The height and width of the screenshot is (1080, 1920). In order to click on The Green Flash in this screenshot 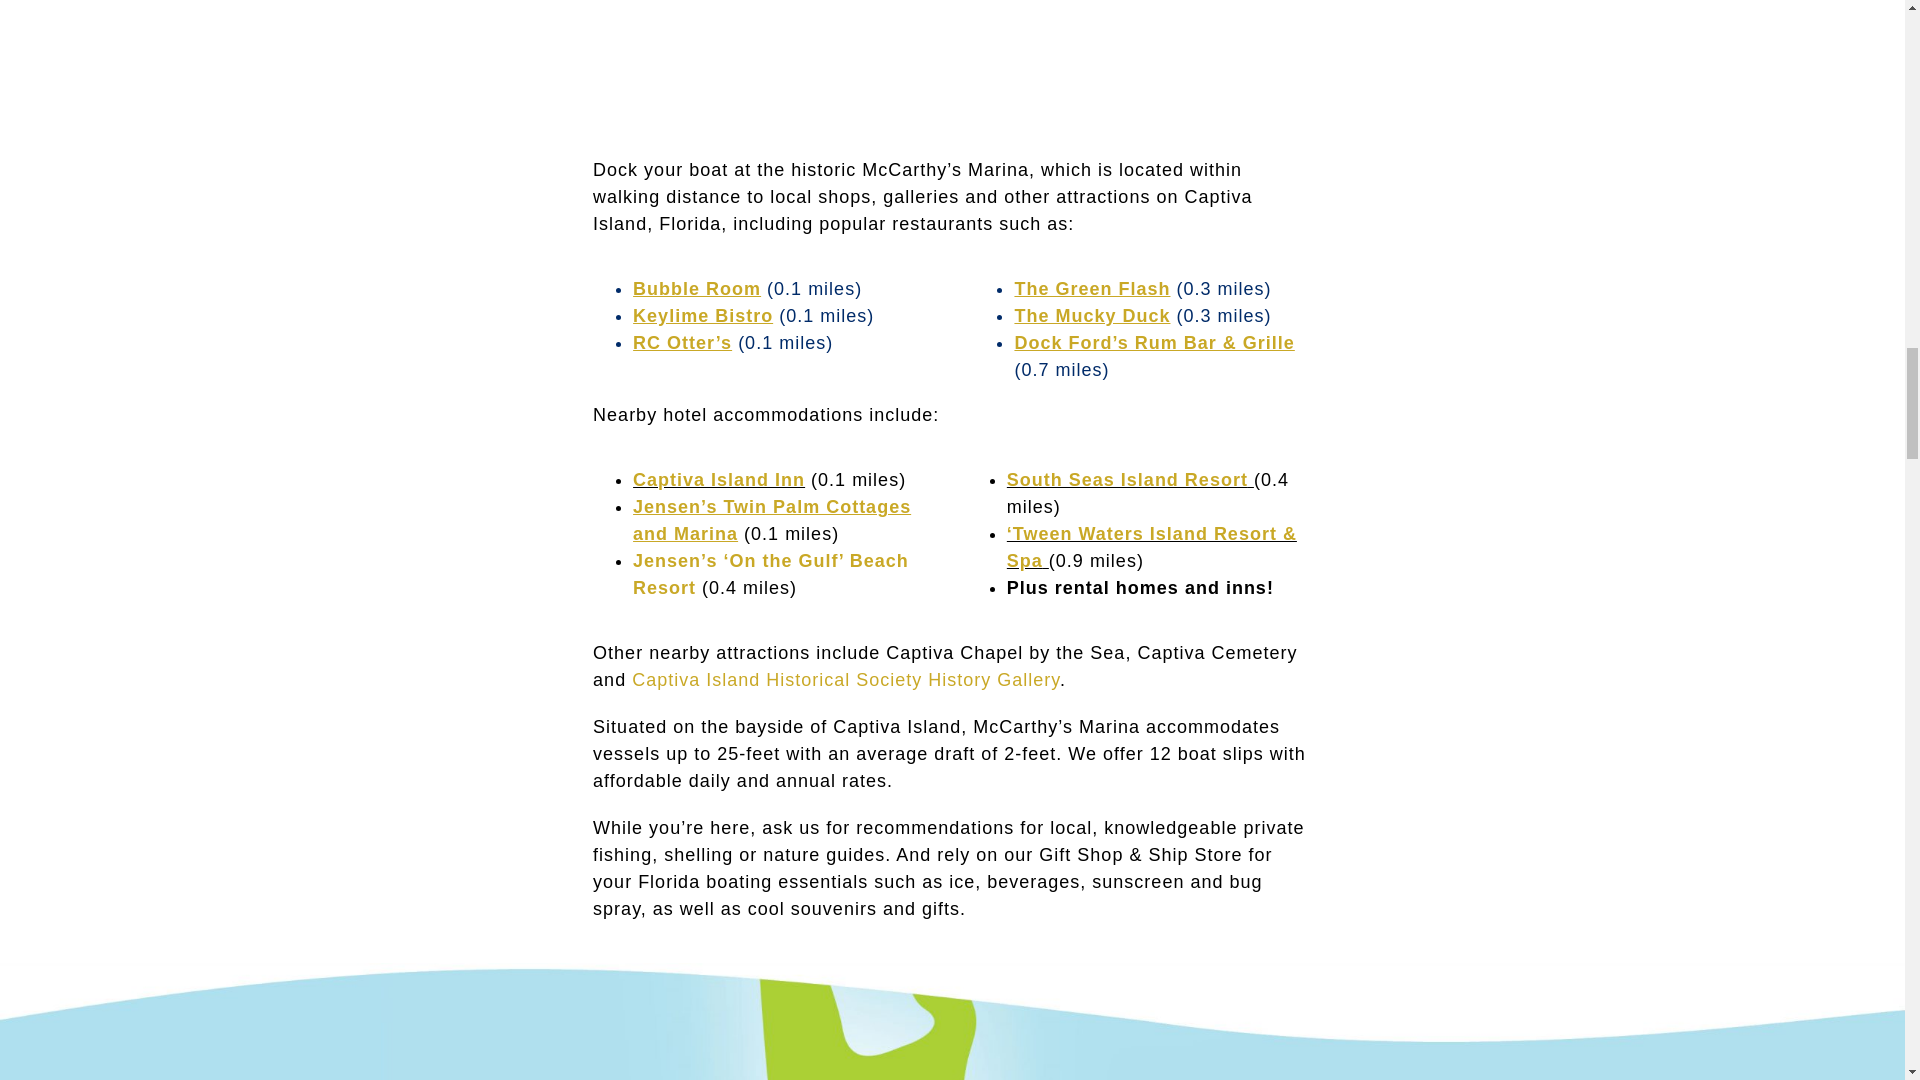, I will do `click(1091, 288)`.